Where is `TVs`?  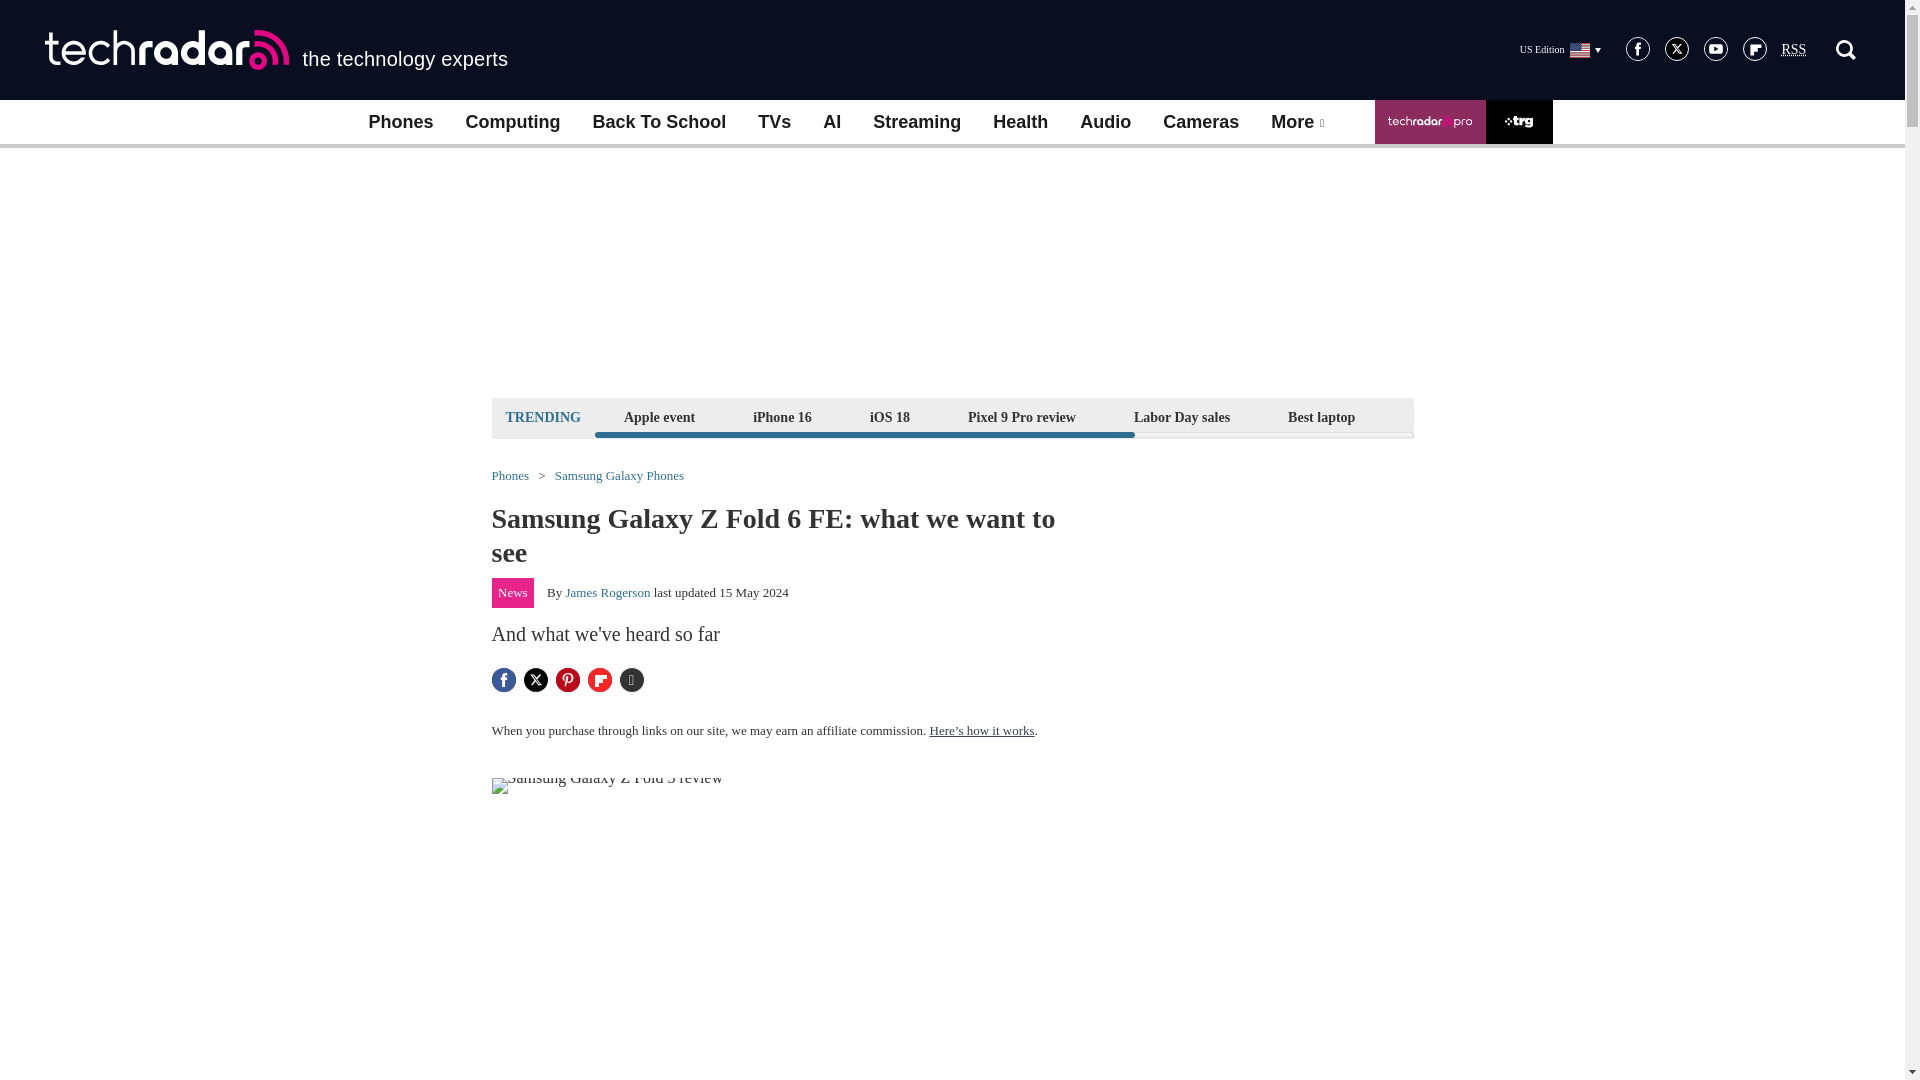 TVs is located at coordinates (774, 122).